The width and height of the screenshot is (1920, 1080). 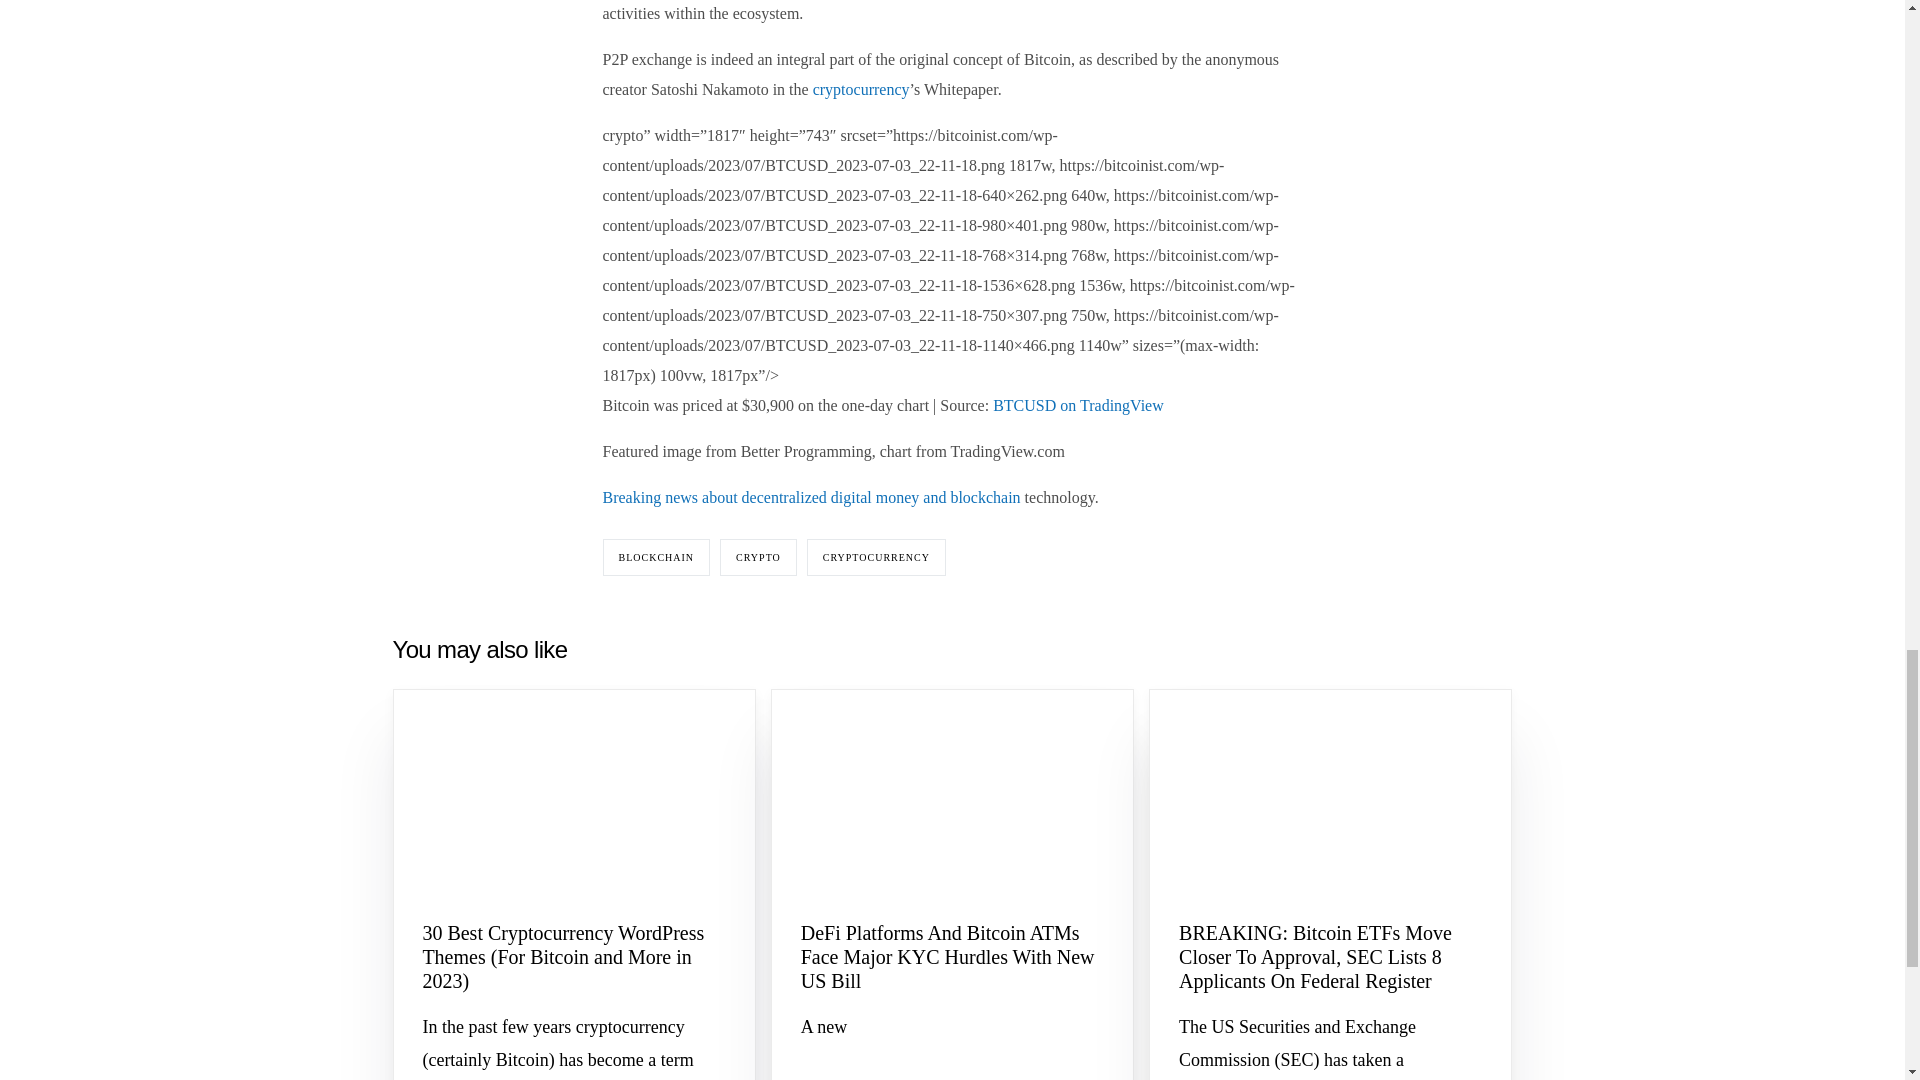 What do you see at coordinates (861, 90) in the screenshot?
I see `cryptocurrency` at bounding box center [861, 90].